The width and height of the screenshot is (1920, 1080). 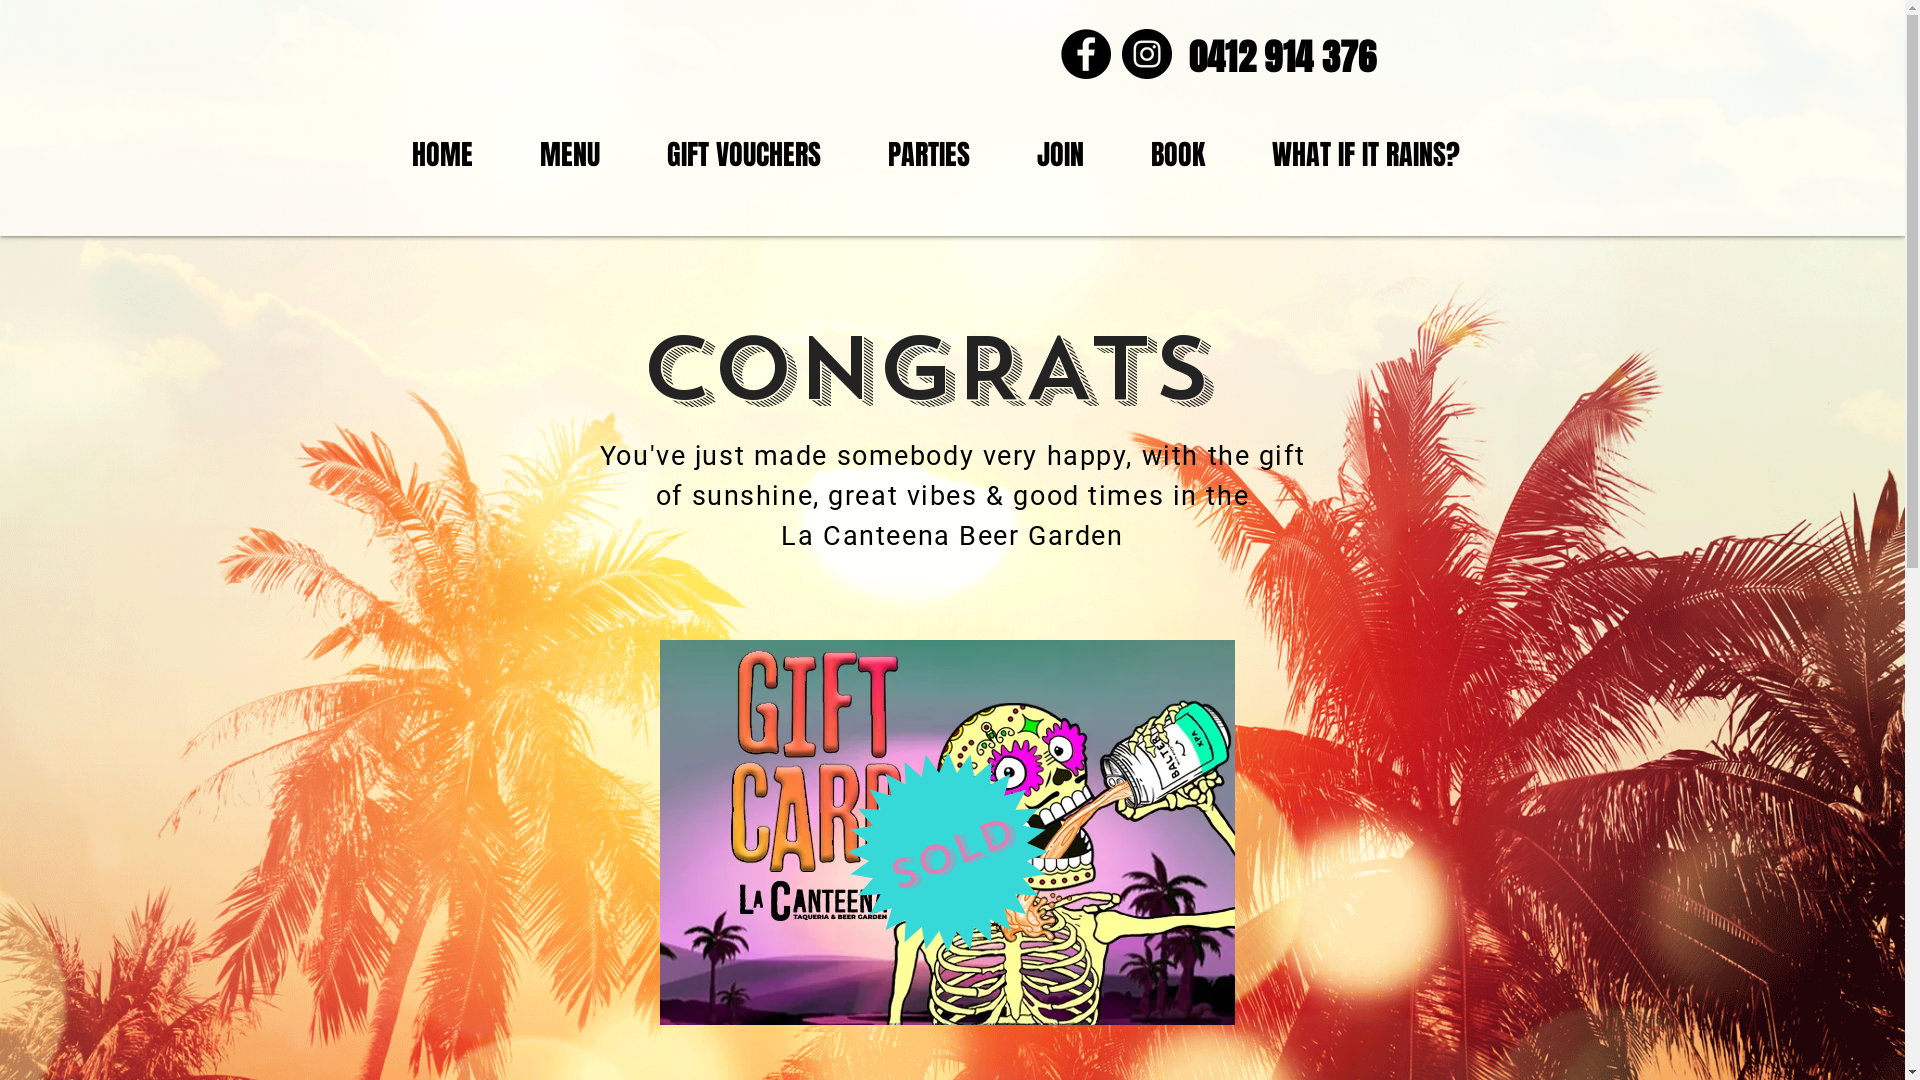 I want to click on HOME, so click(x=442, y=155).